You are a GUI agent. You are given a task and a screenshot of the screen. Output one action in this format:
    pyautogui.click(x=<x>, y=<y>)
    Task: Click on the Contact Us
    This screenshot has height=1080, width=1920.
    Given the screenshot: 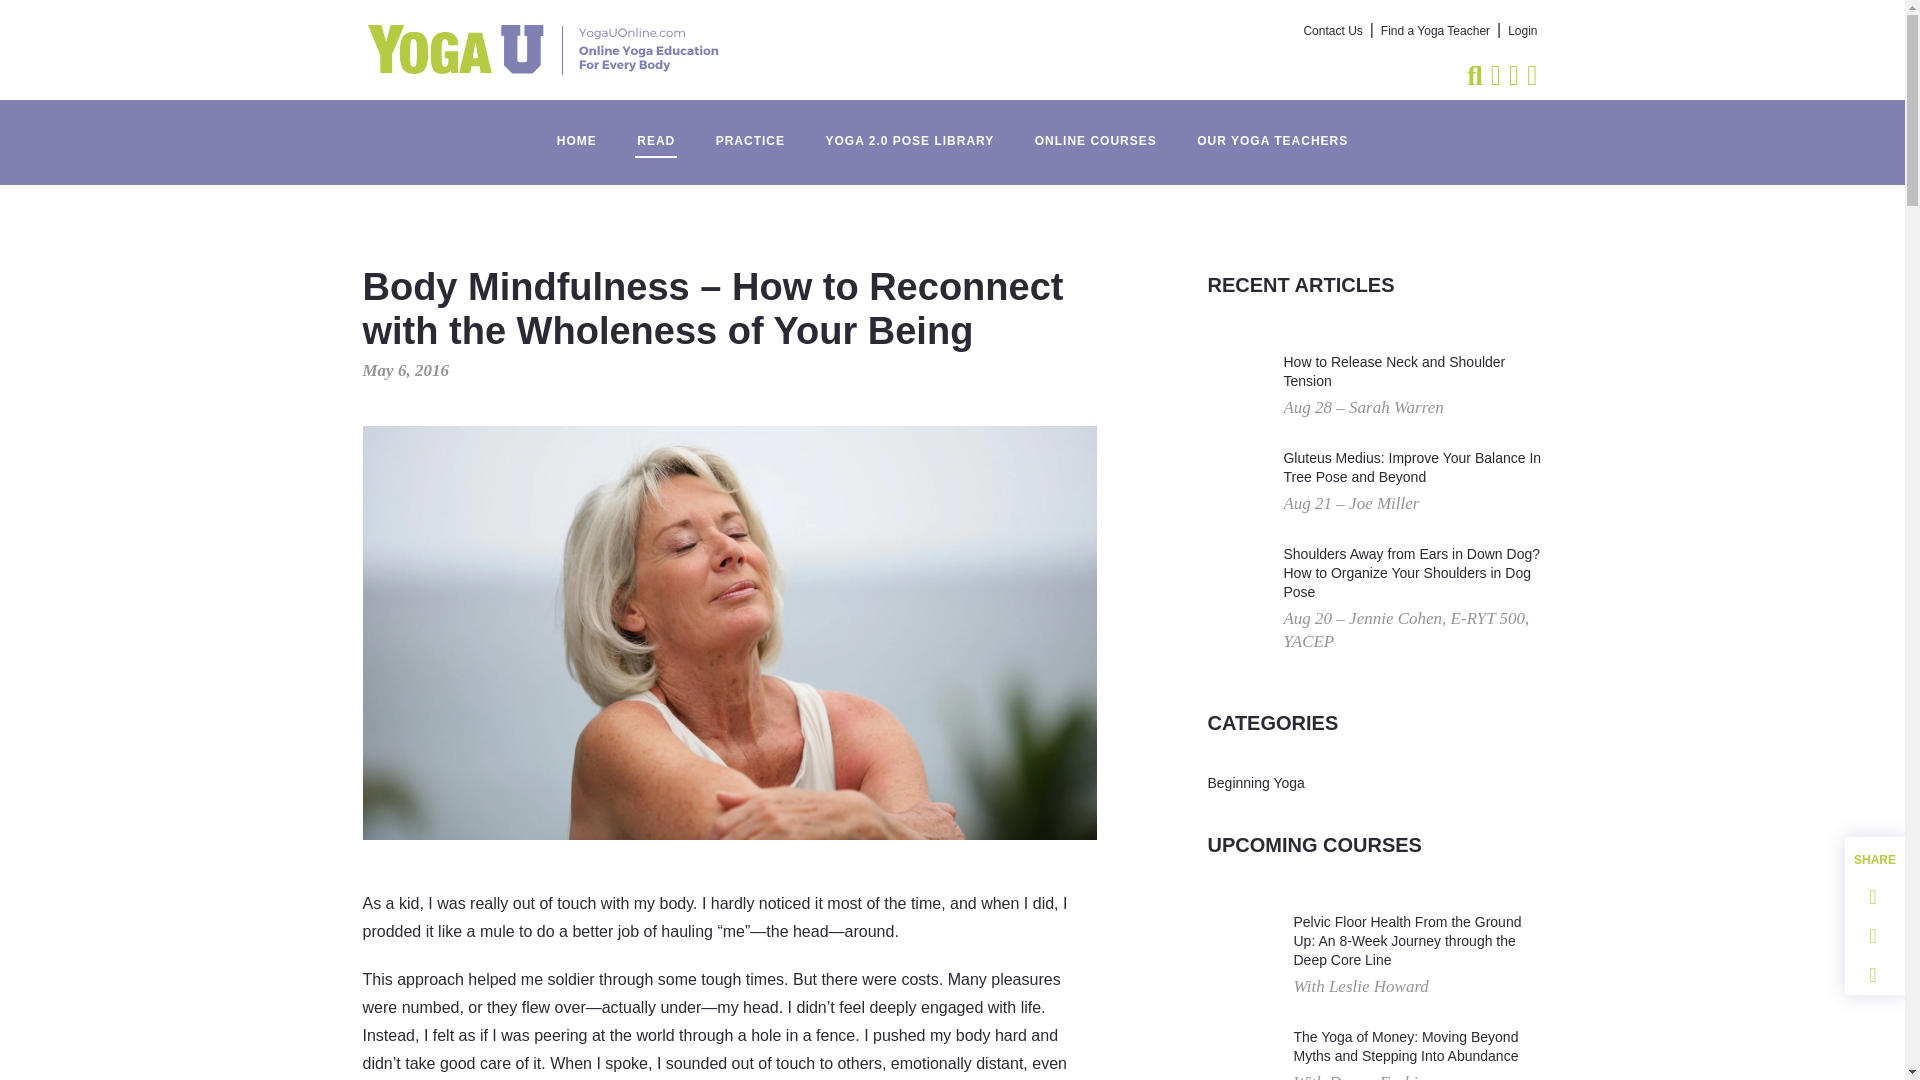 What is the action you would take?
    pyautogui.click(x=1333, y=31)
    